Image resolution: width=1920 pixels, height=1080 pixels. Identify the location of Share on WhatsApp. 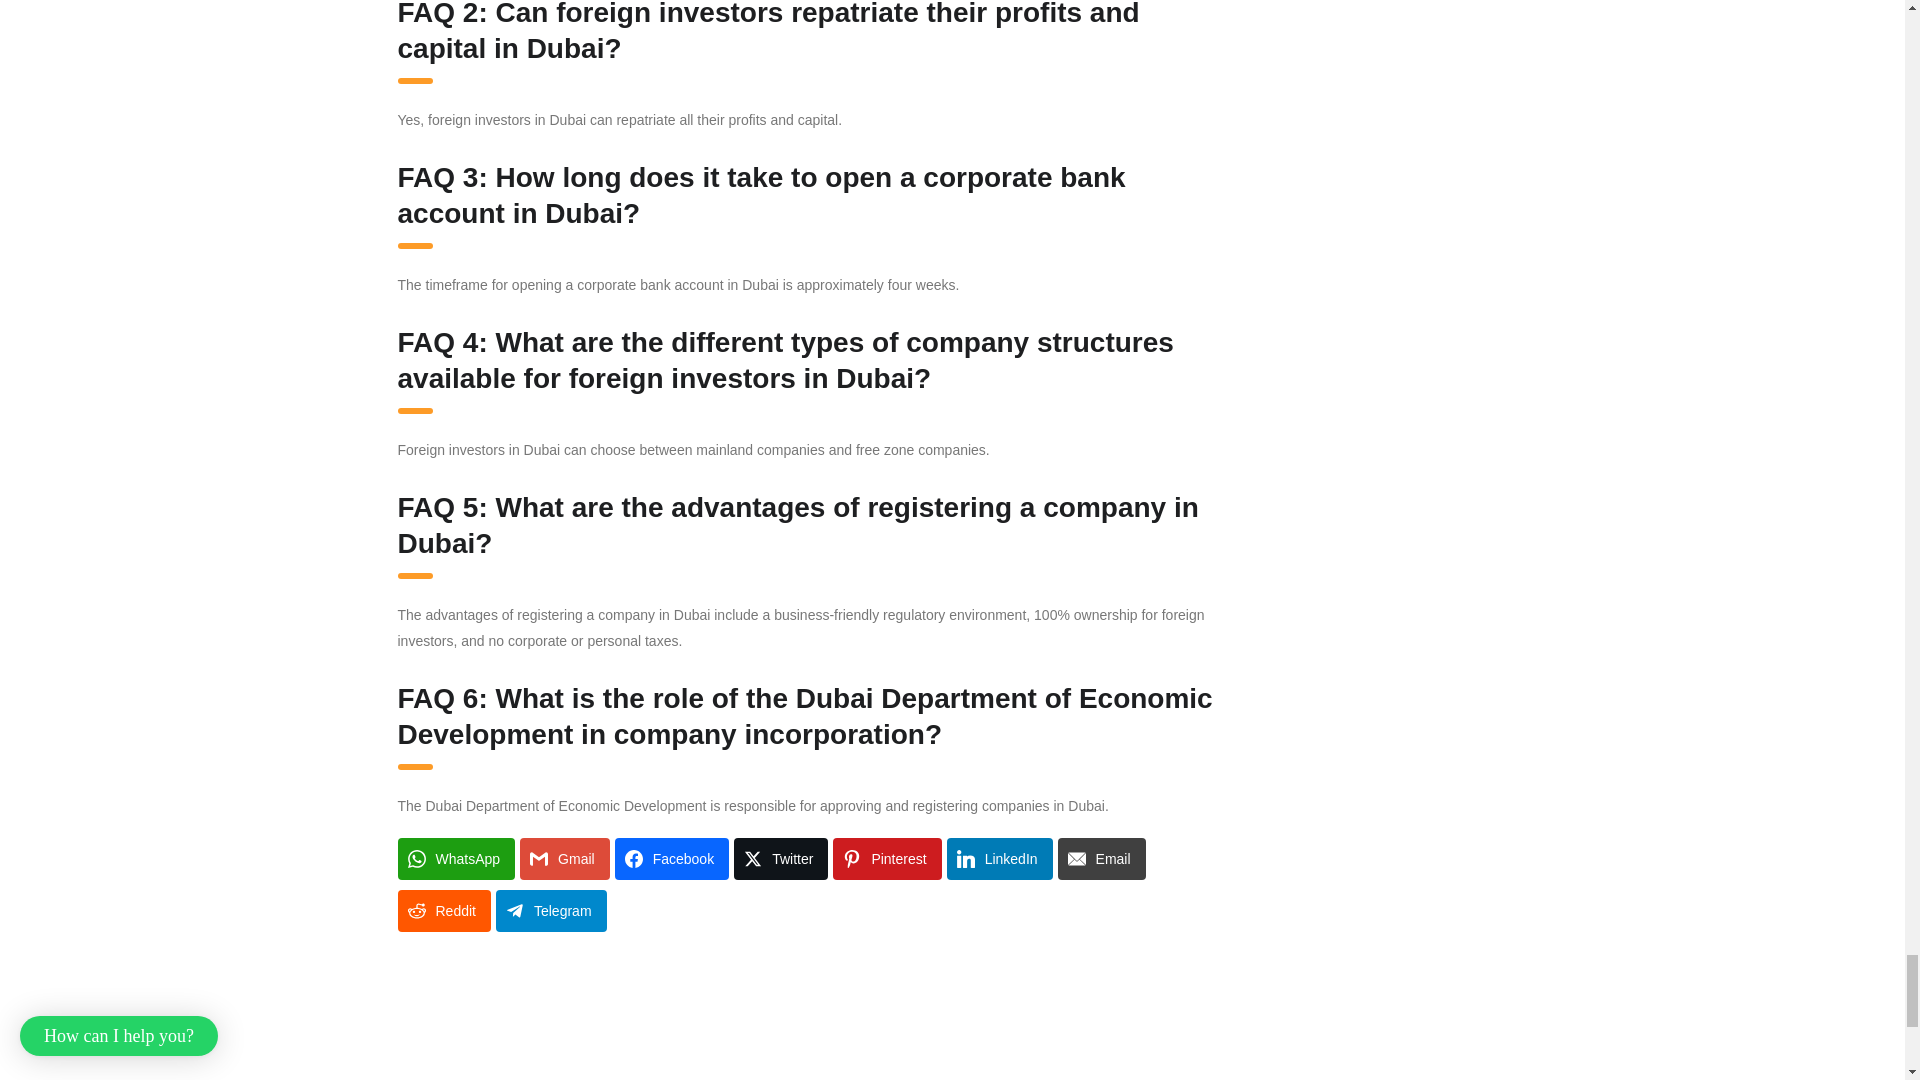
(456, 859).